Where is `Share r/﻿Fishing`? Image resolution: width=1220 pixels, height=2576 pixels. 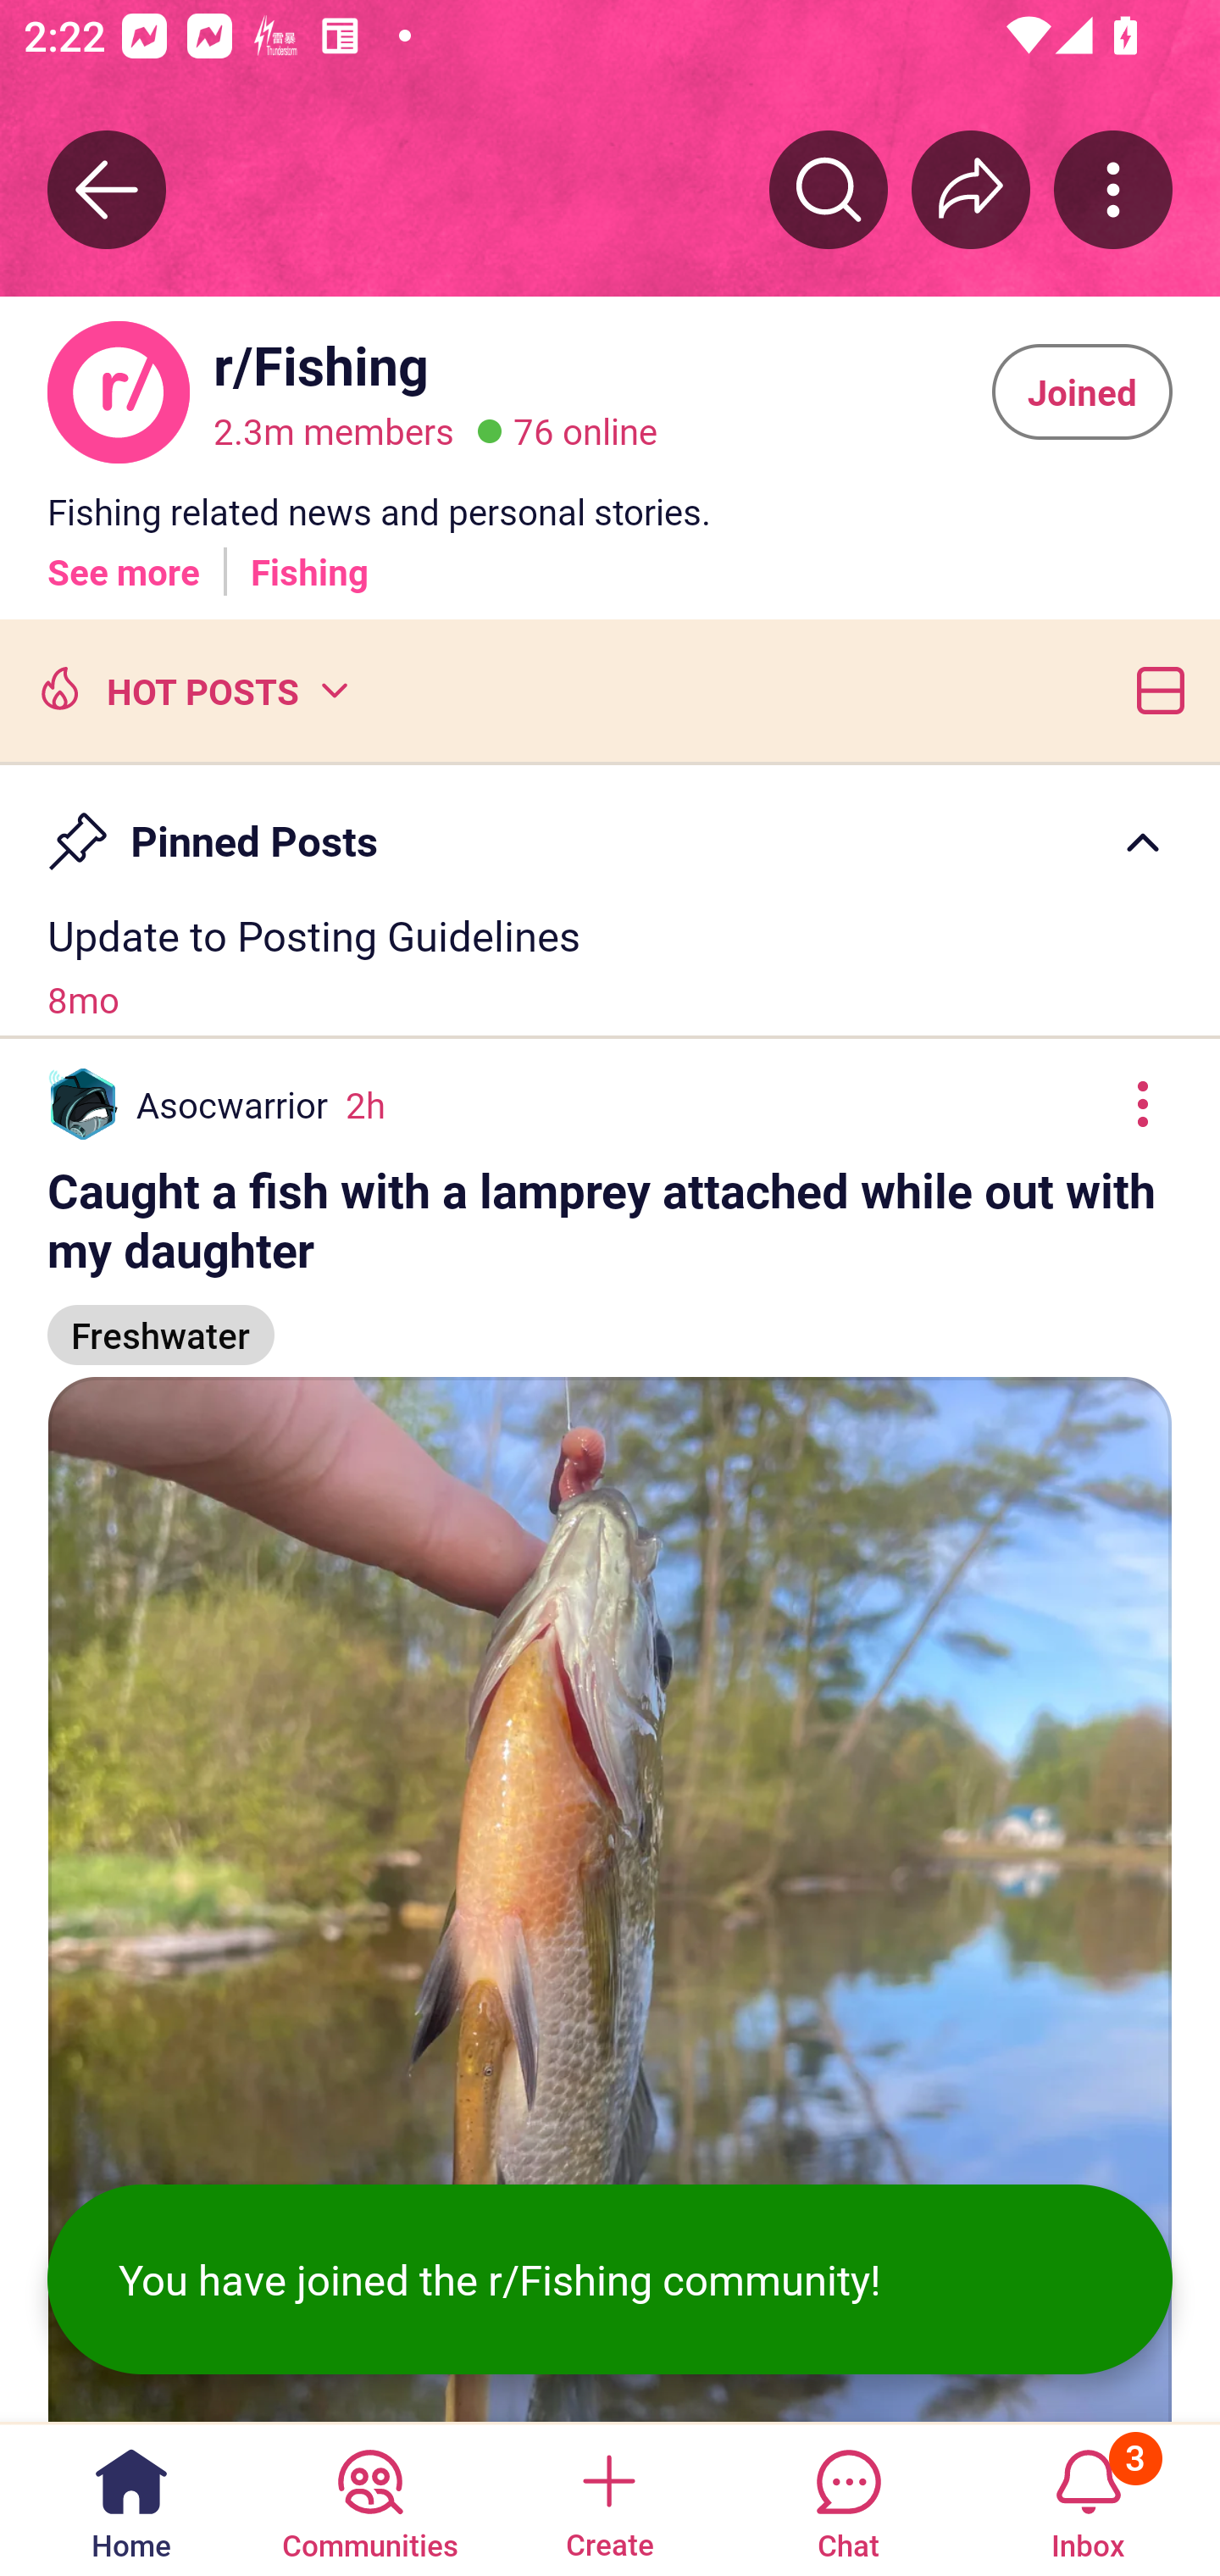
Share r/﻿Fishing is located at coordinates (971, 189).